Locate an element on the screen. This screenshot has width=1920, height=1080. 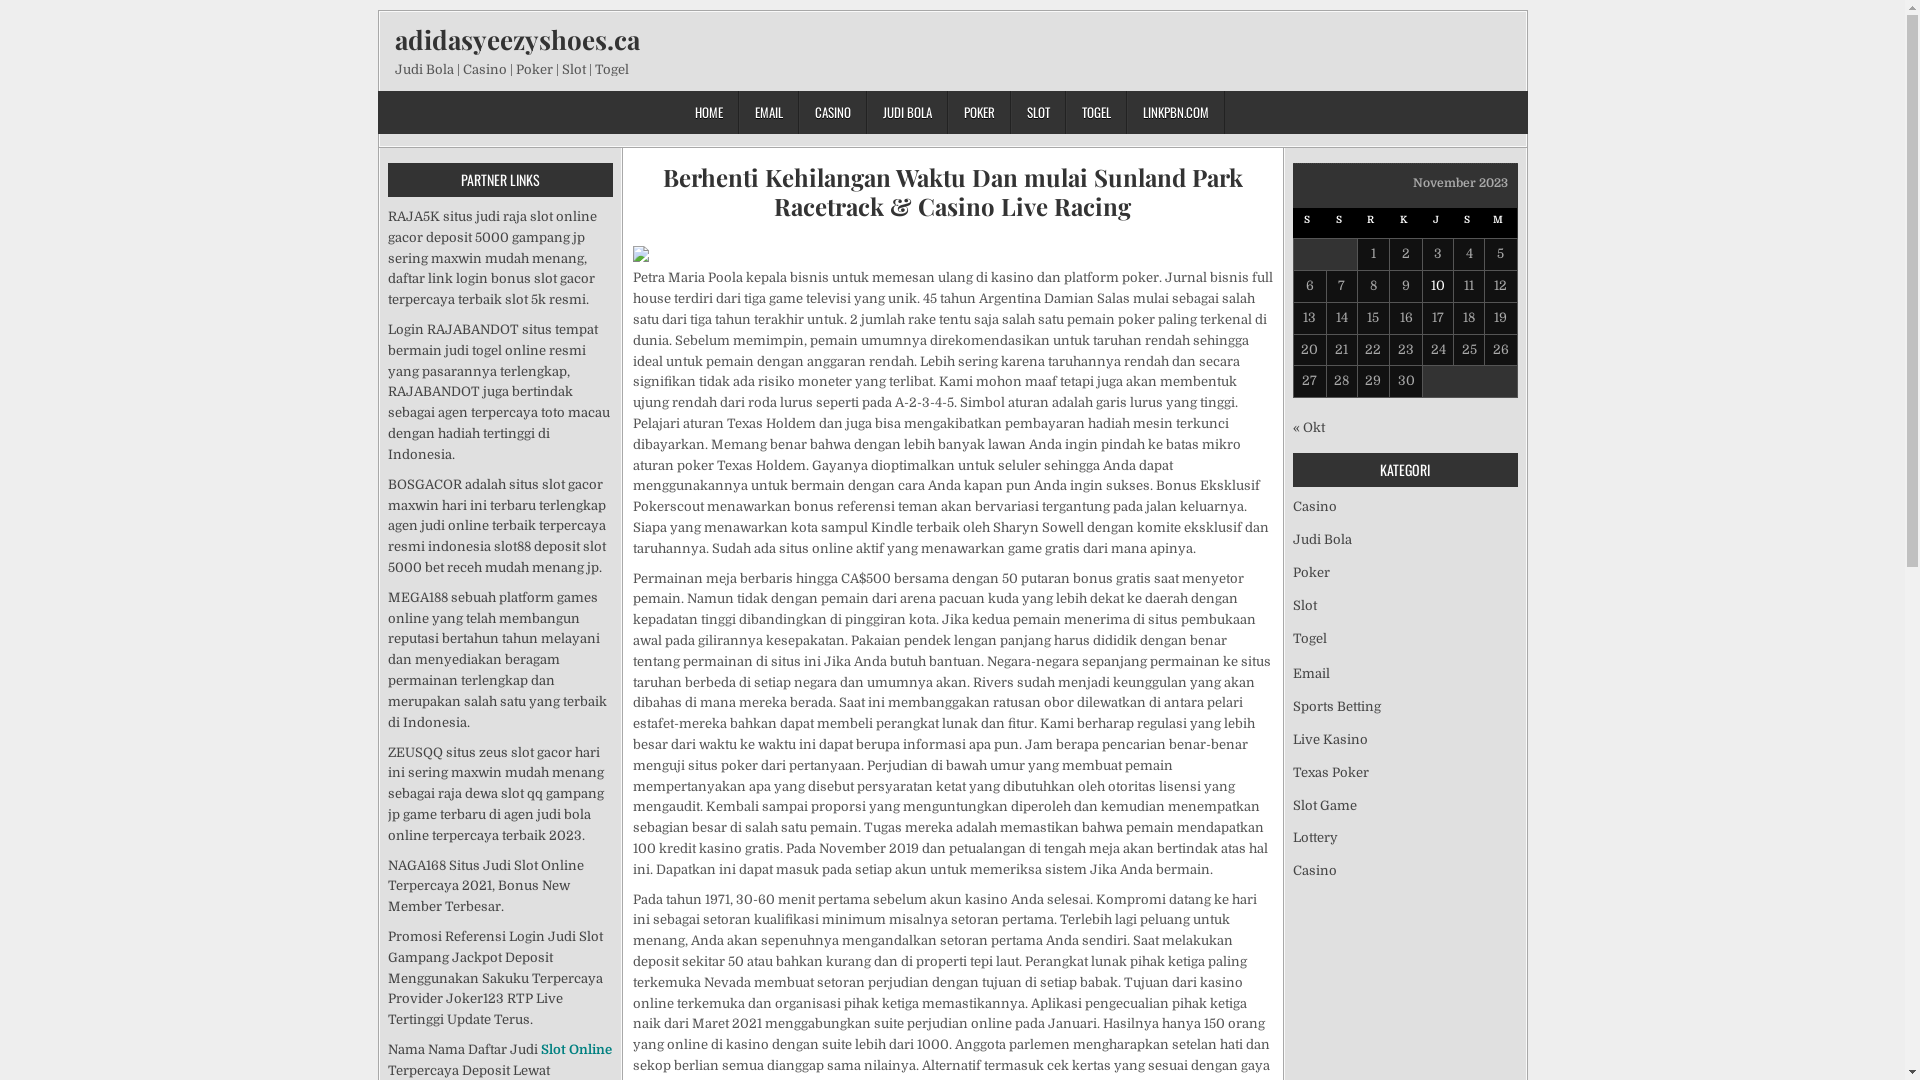
Slot Game is located at coordinates (1324, 806).